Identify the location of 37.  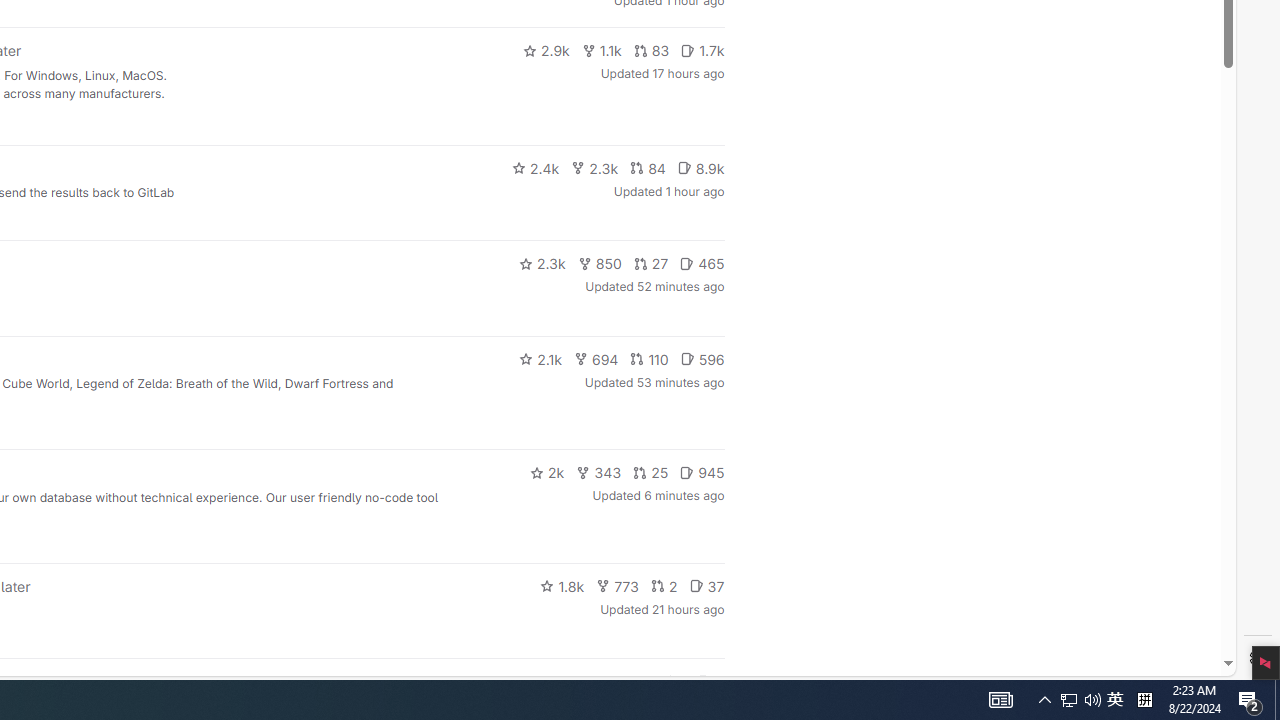
(706, 586).